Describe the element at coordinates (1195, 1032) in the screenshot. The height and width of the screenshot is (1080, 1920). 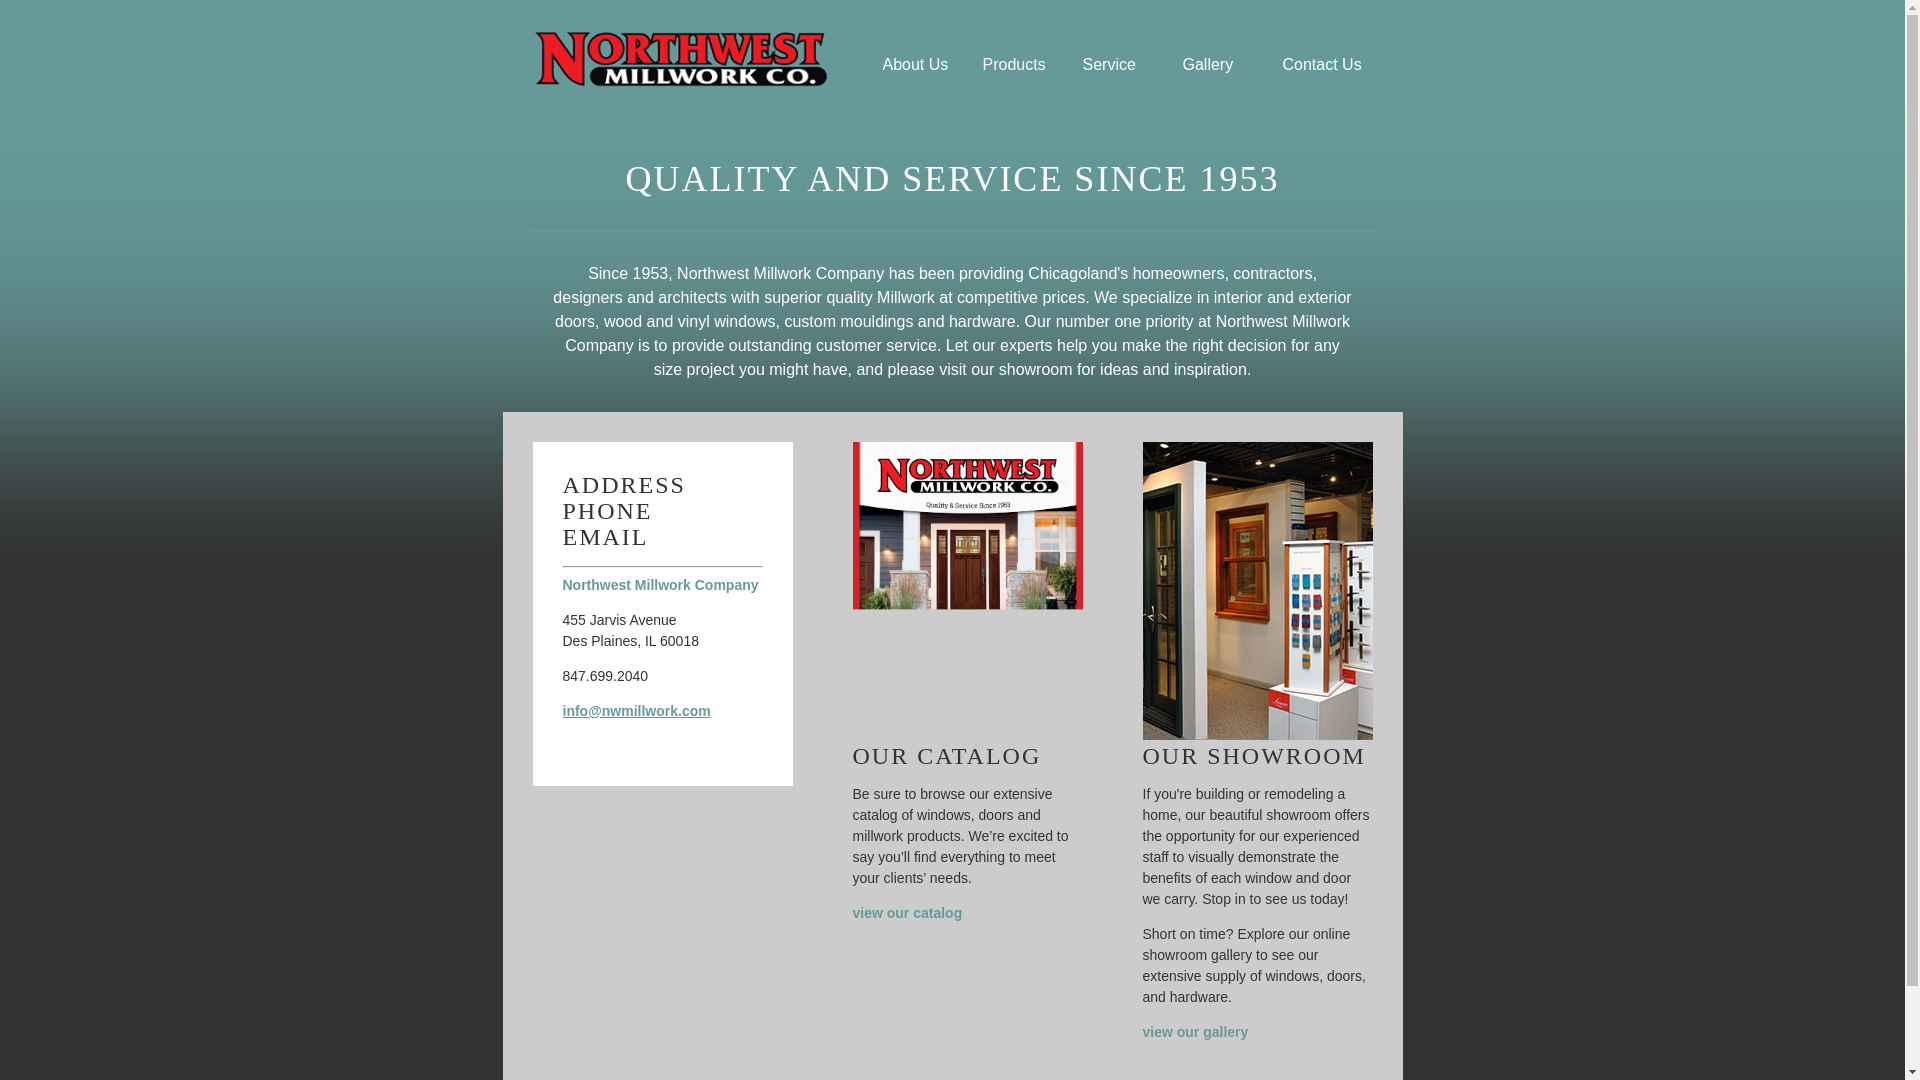
I see `view our gallery` at that location.